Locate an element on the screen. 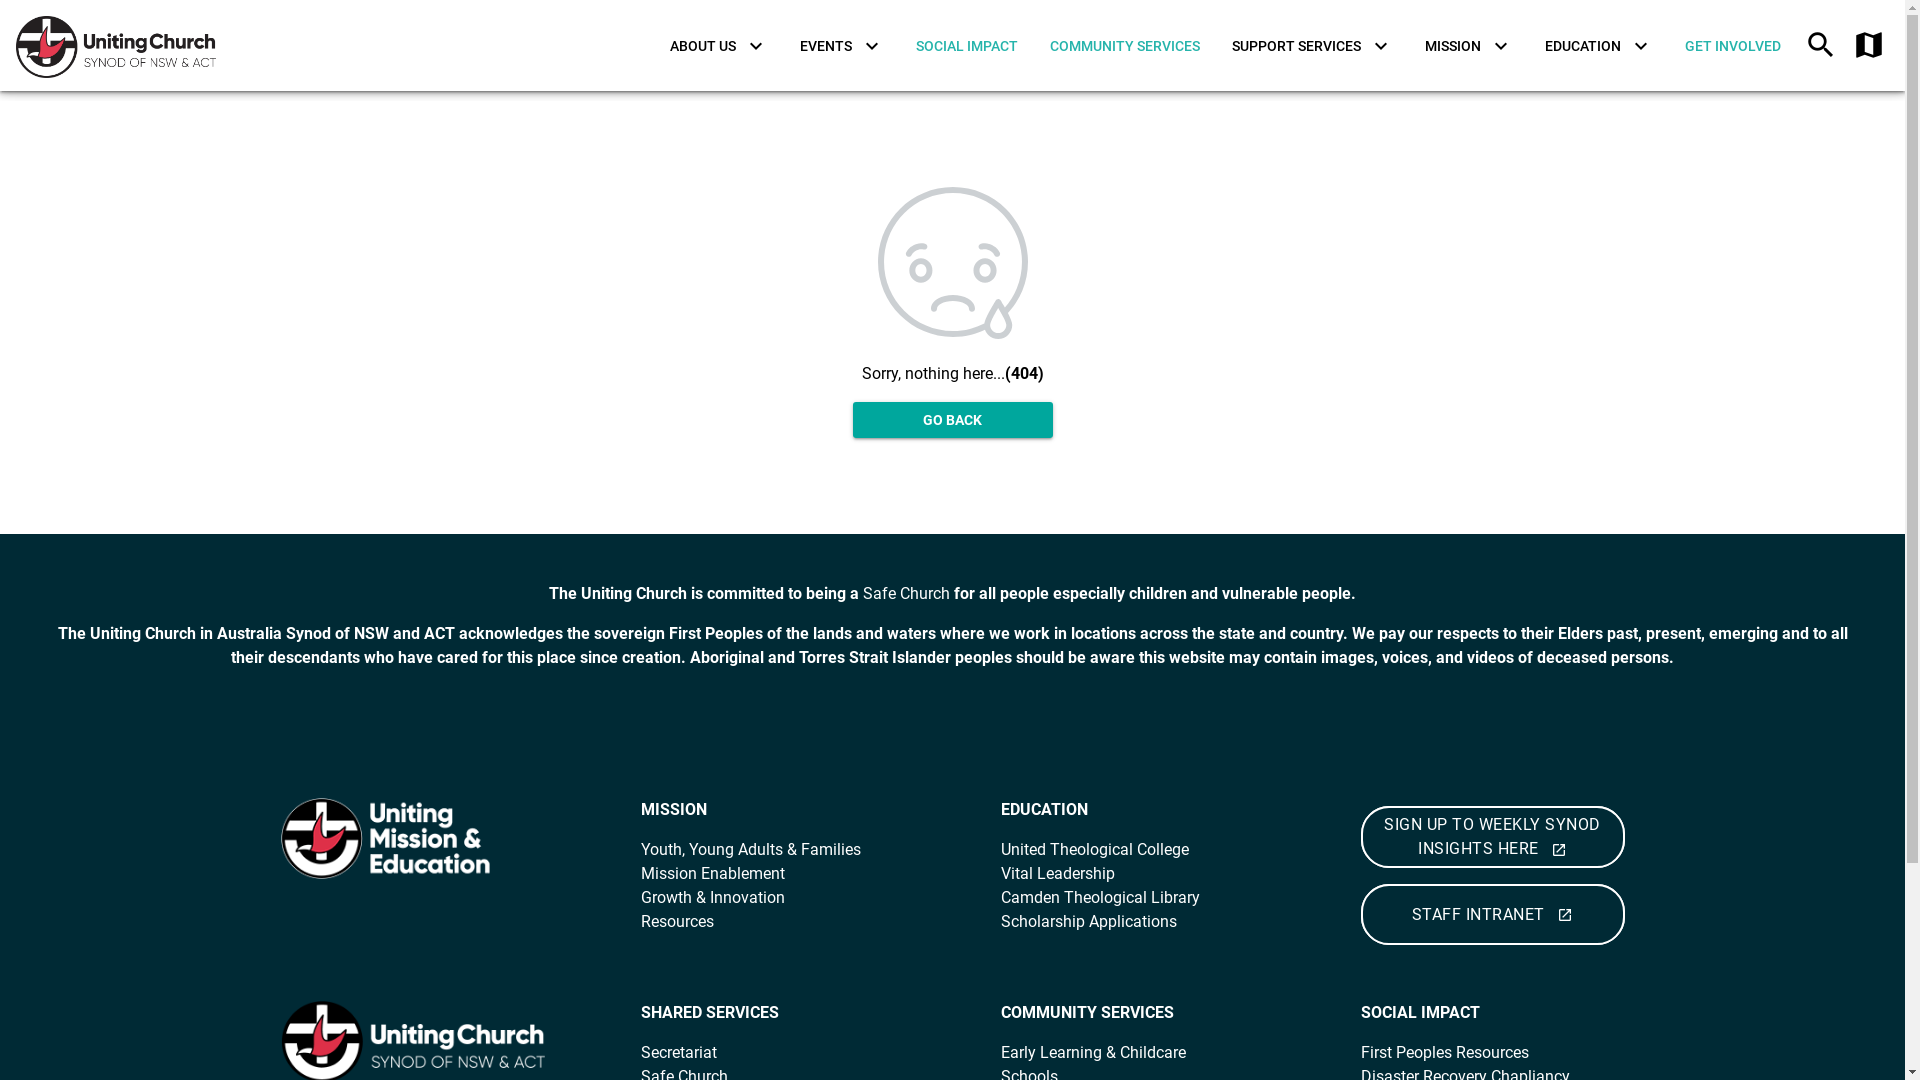  GET INVOLVED is located at coordinates (1733, 46).